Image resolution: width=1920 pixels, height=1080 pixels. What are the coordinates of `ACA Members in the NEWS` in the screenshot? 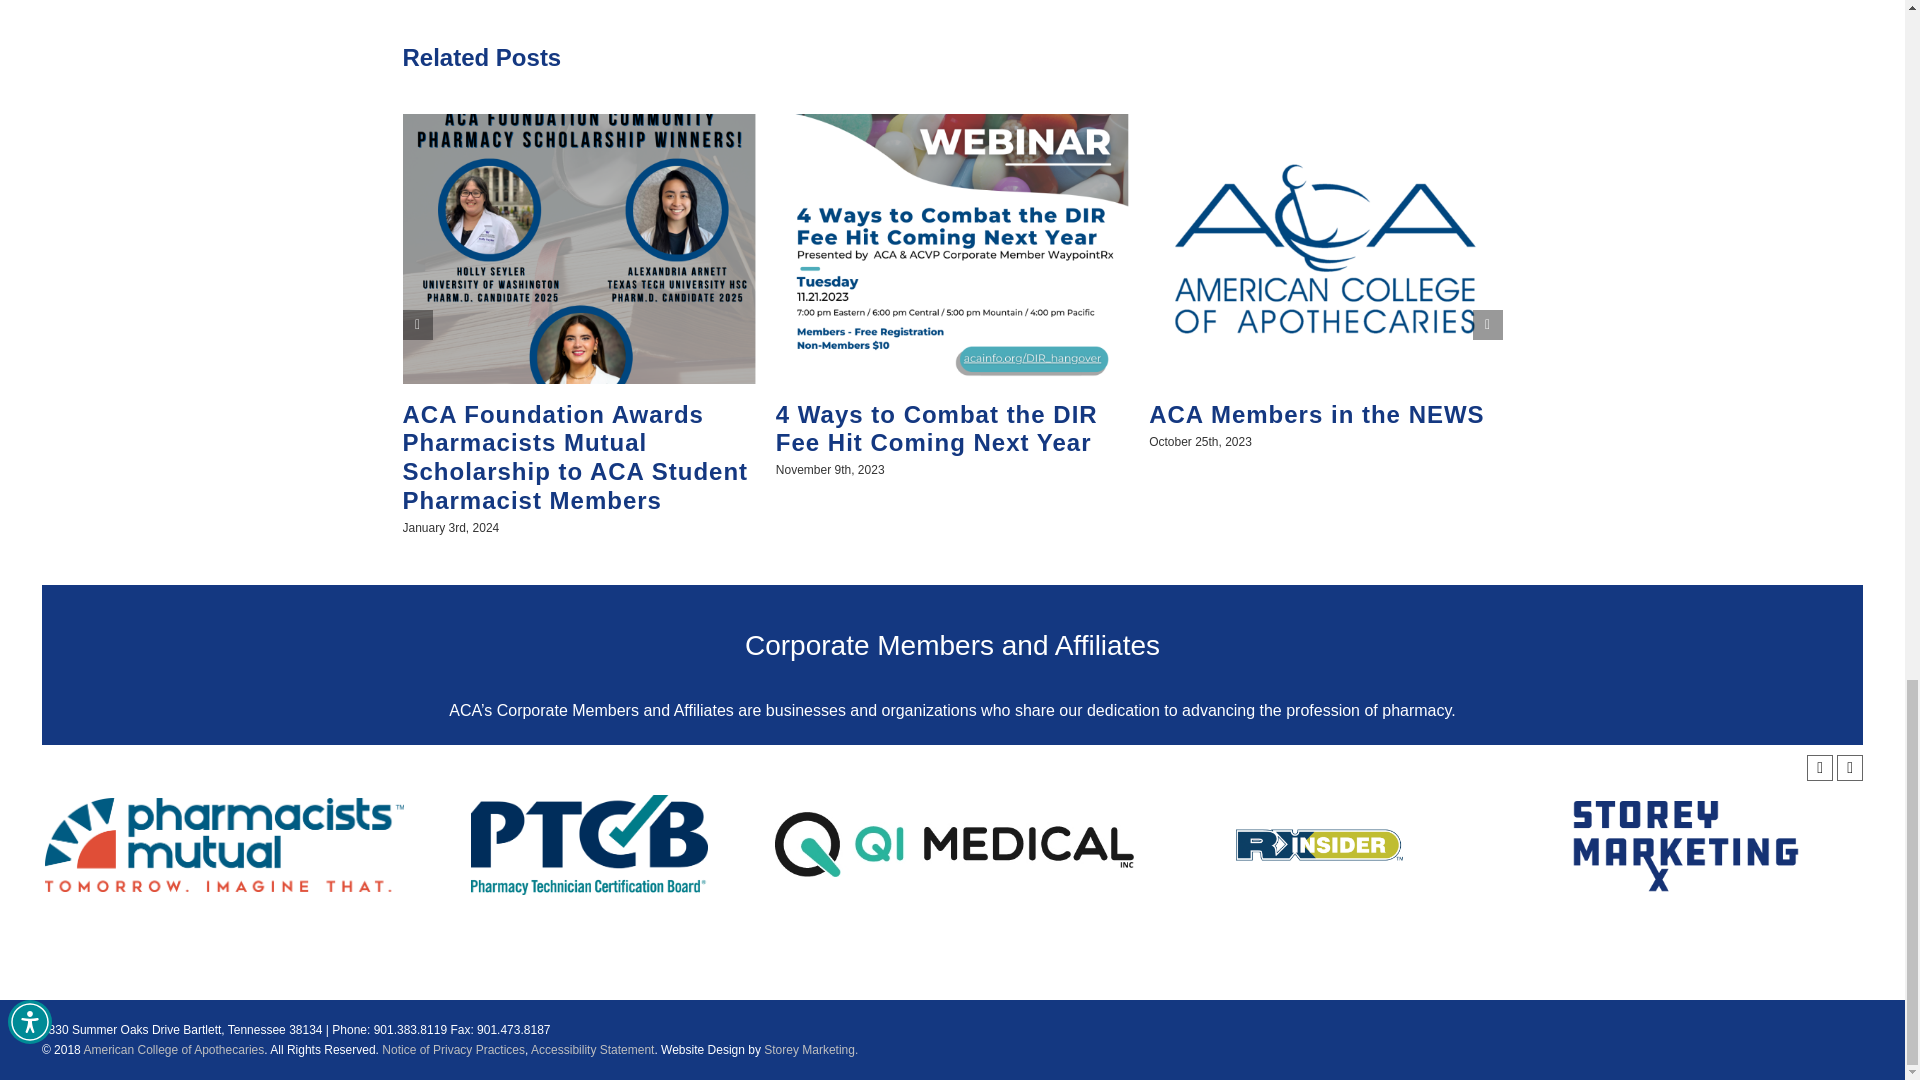 It's located at (1316, 414).